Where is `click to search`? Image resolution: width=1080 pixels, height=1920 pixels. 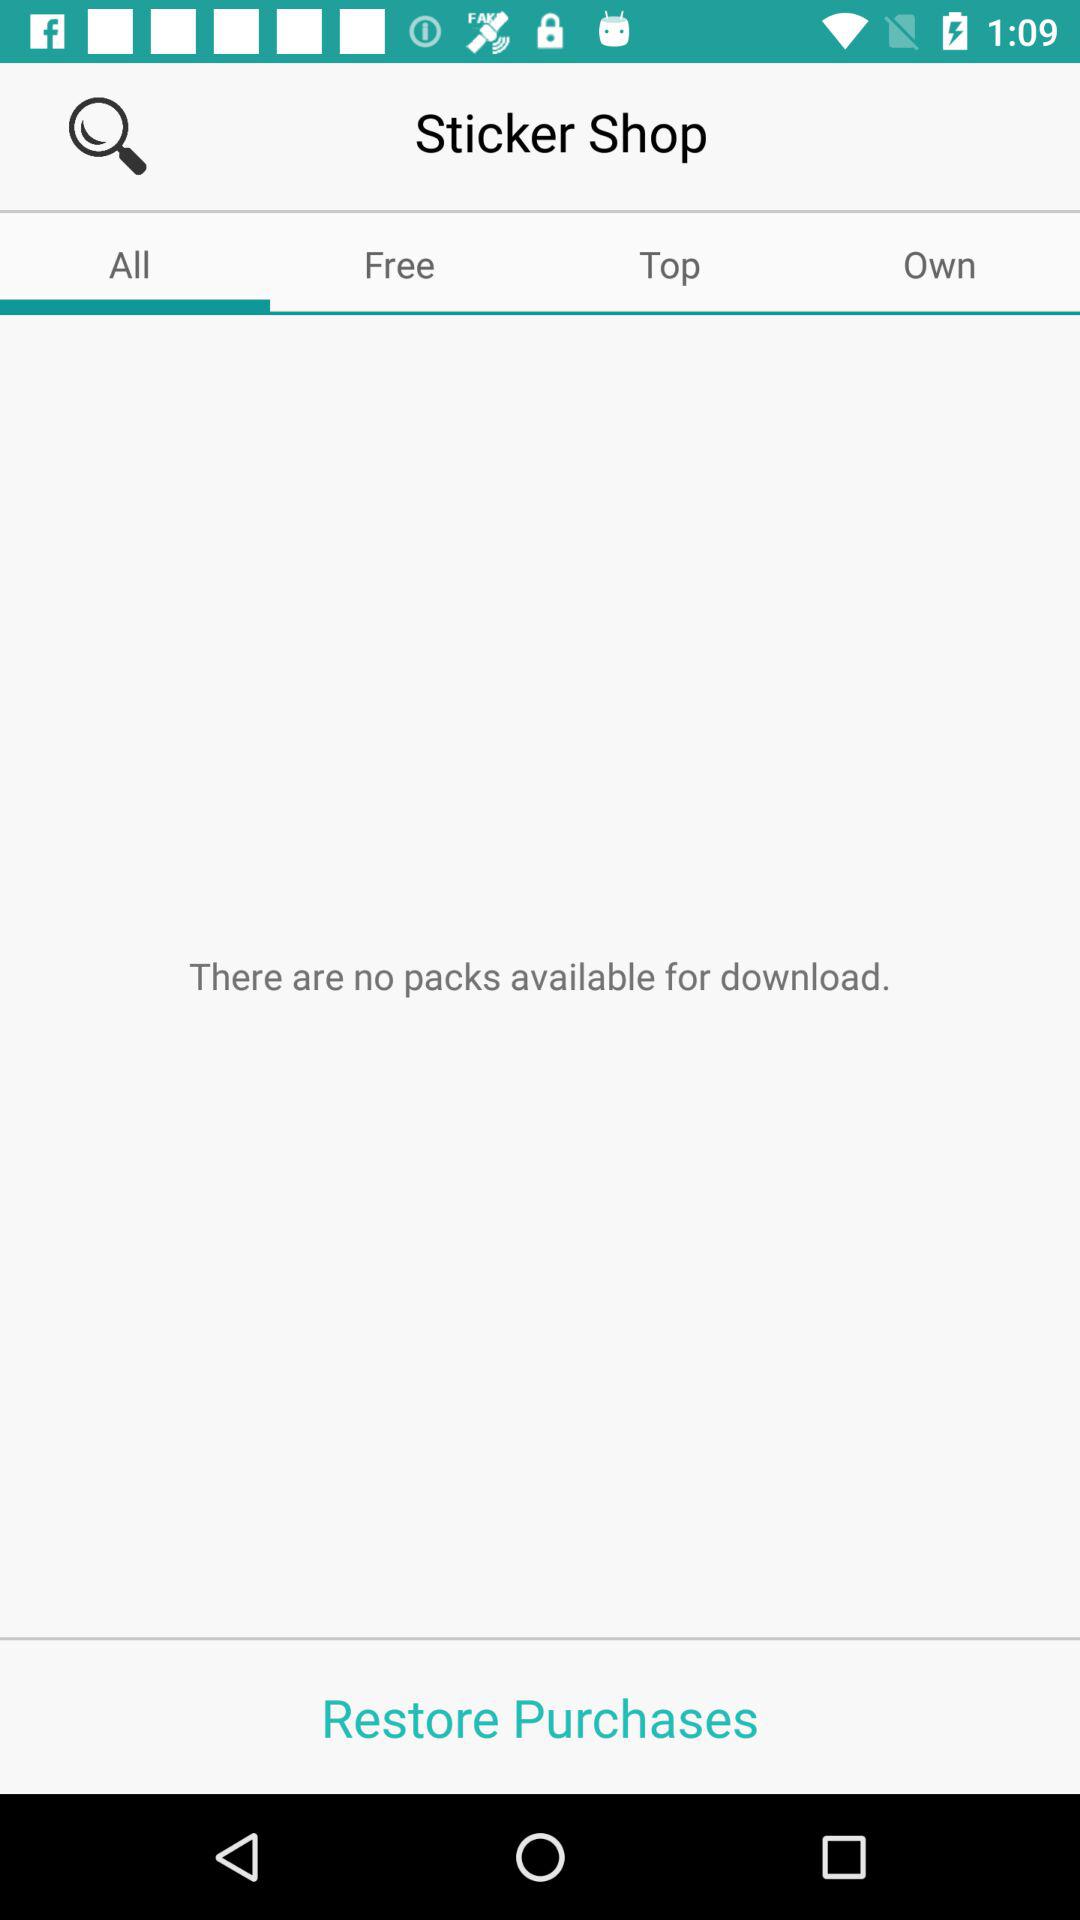
click to search is located at coordinates (108, 136).